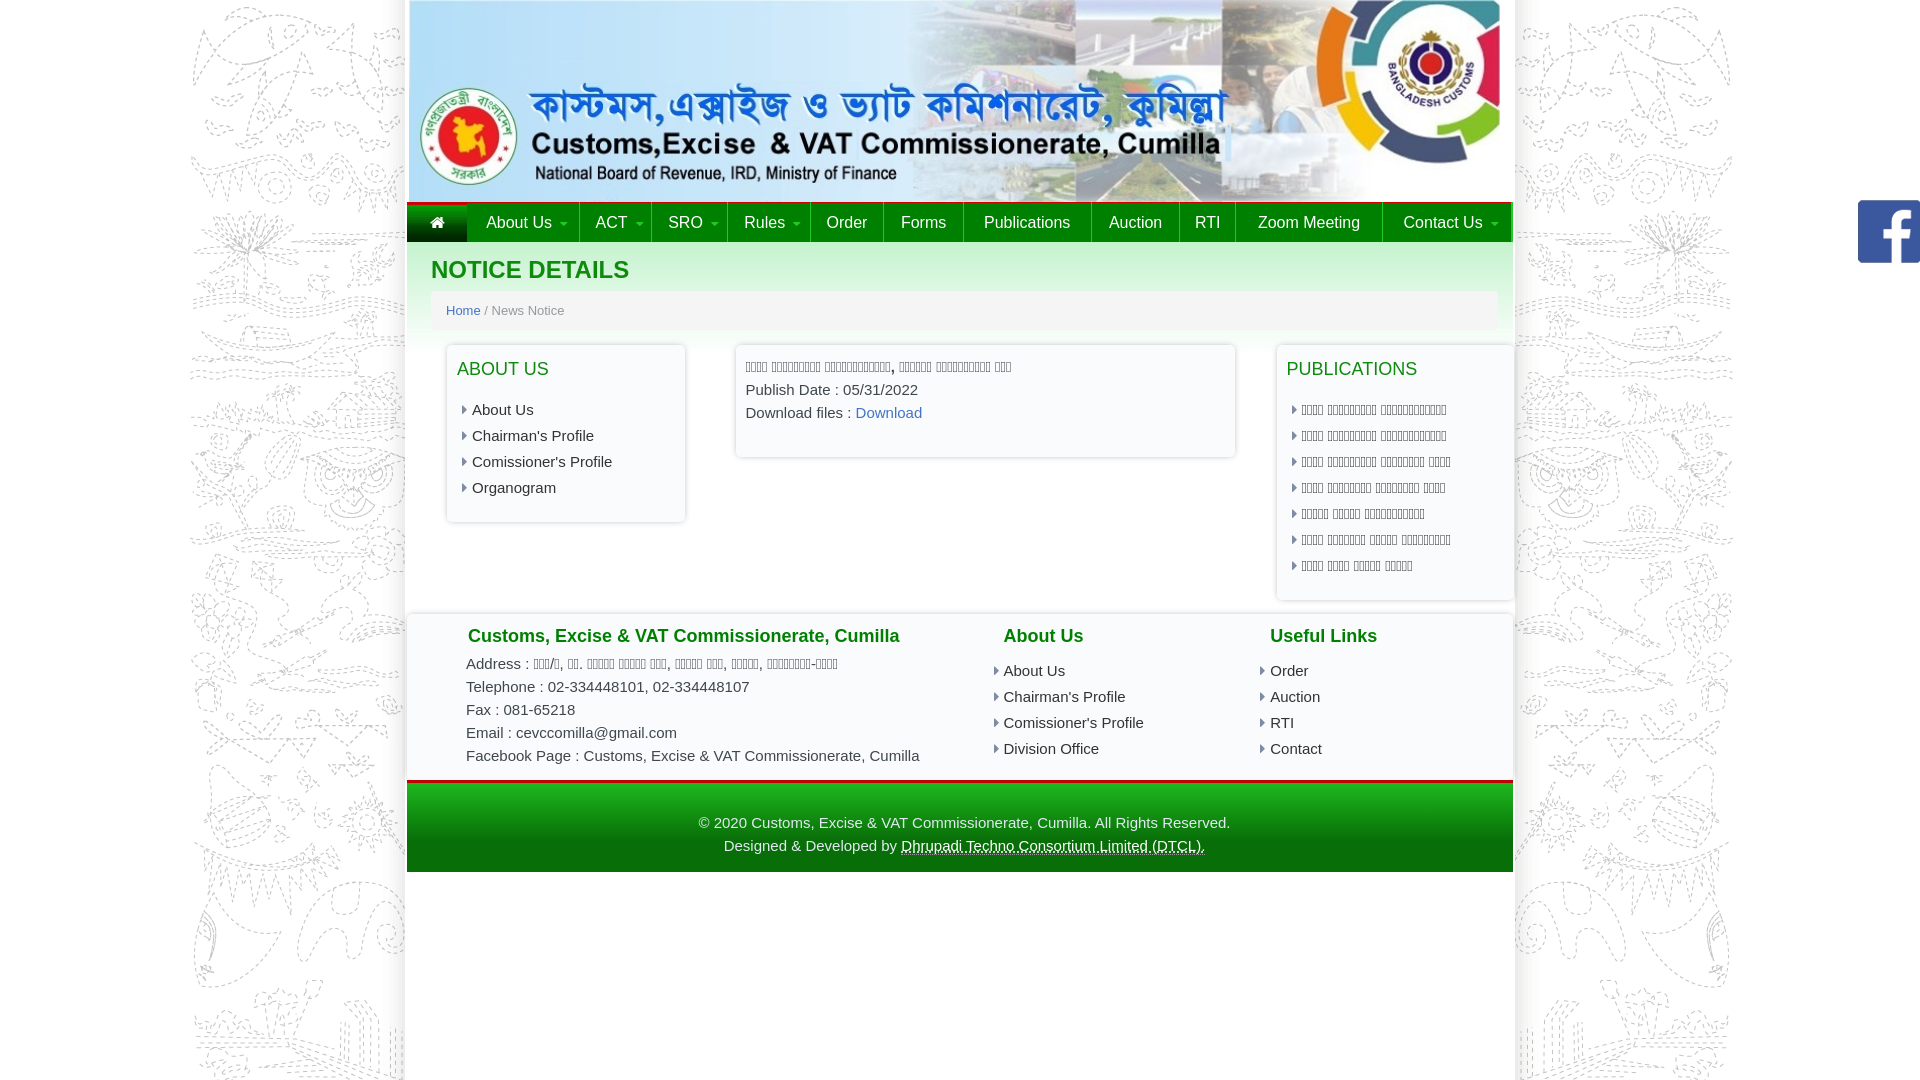  I want to click on RTI, so click(1207, 222).